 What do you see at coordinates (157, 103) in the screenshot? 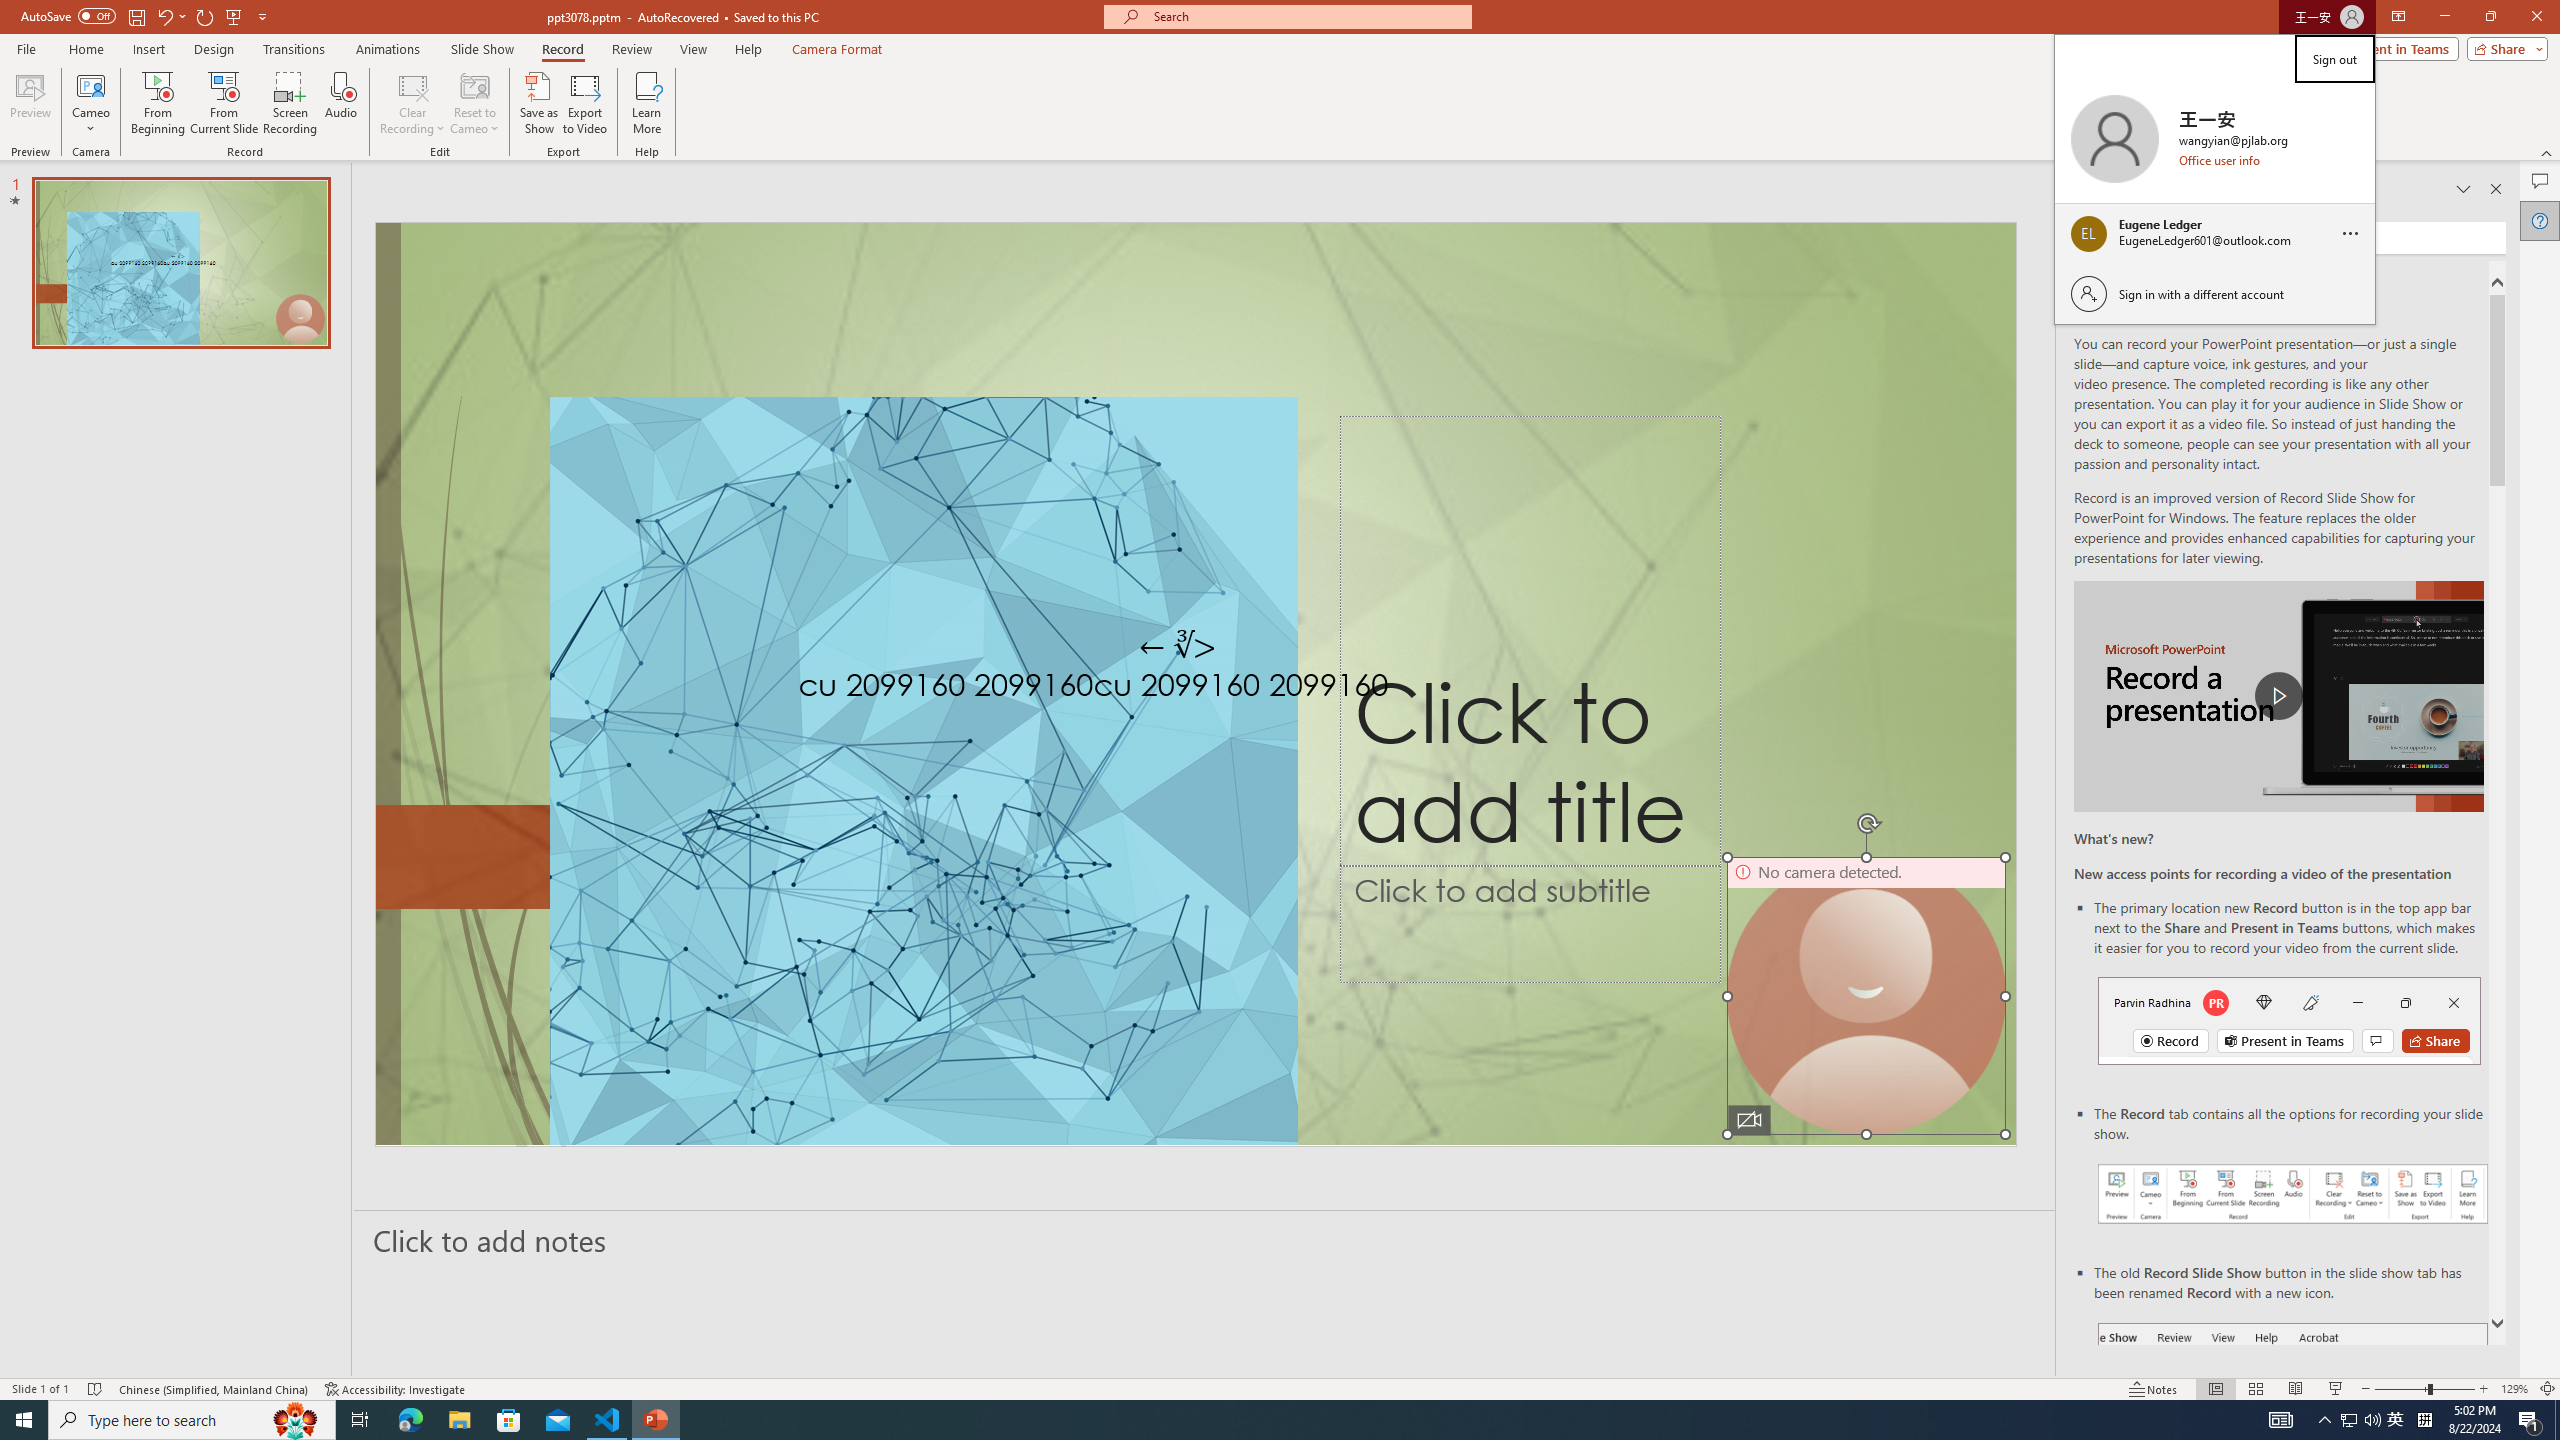
I see `From Beginning...` at bounding box center [157, 103].